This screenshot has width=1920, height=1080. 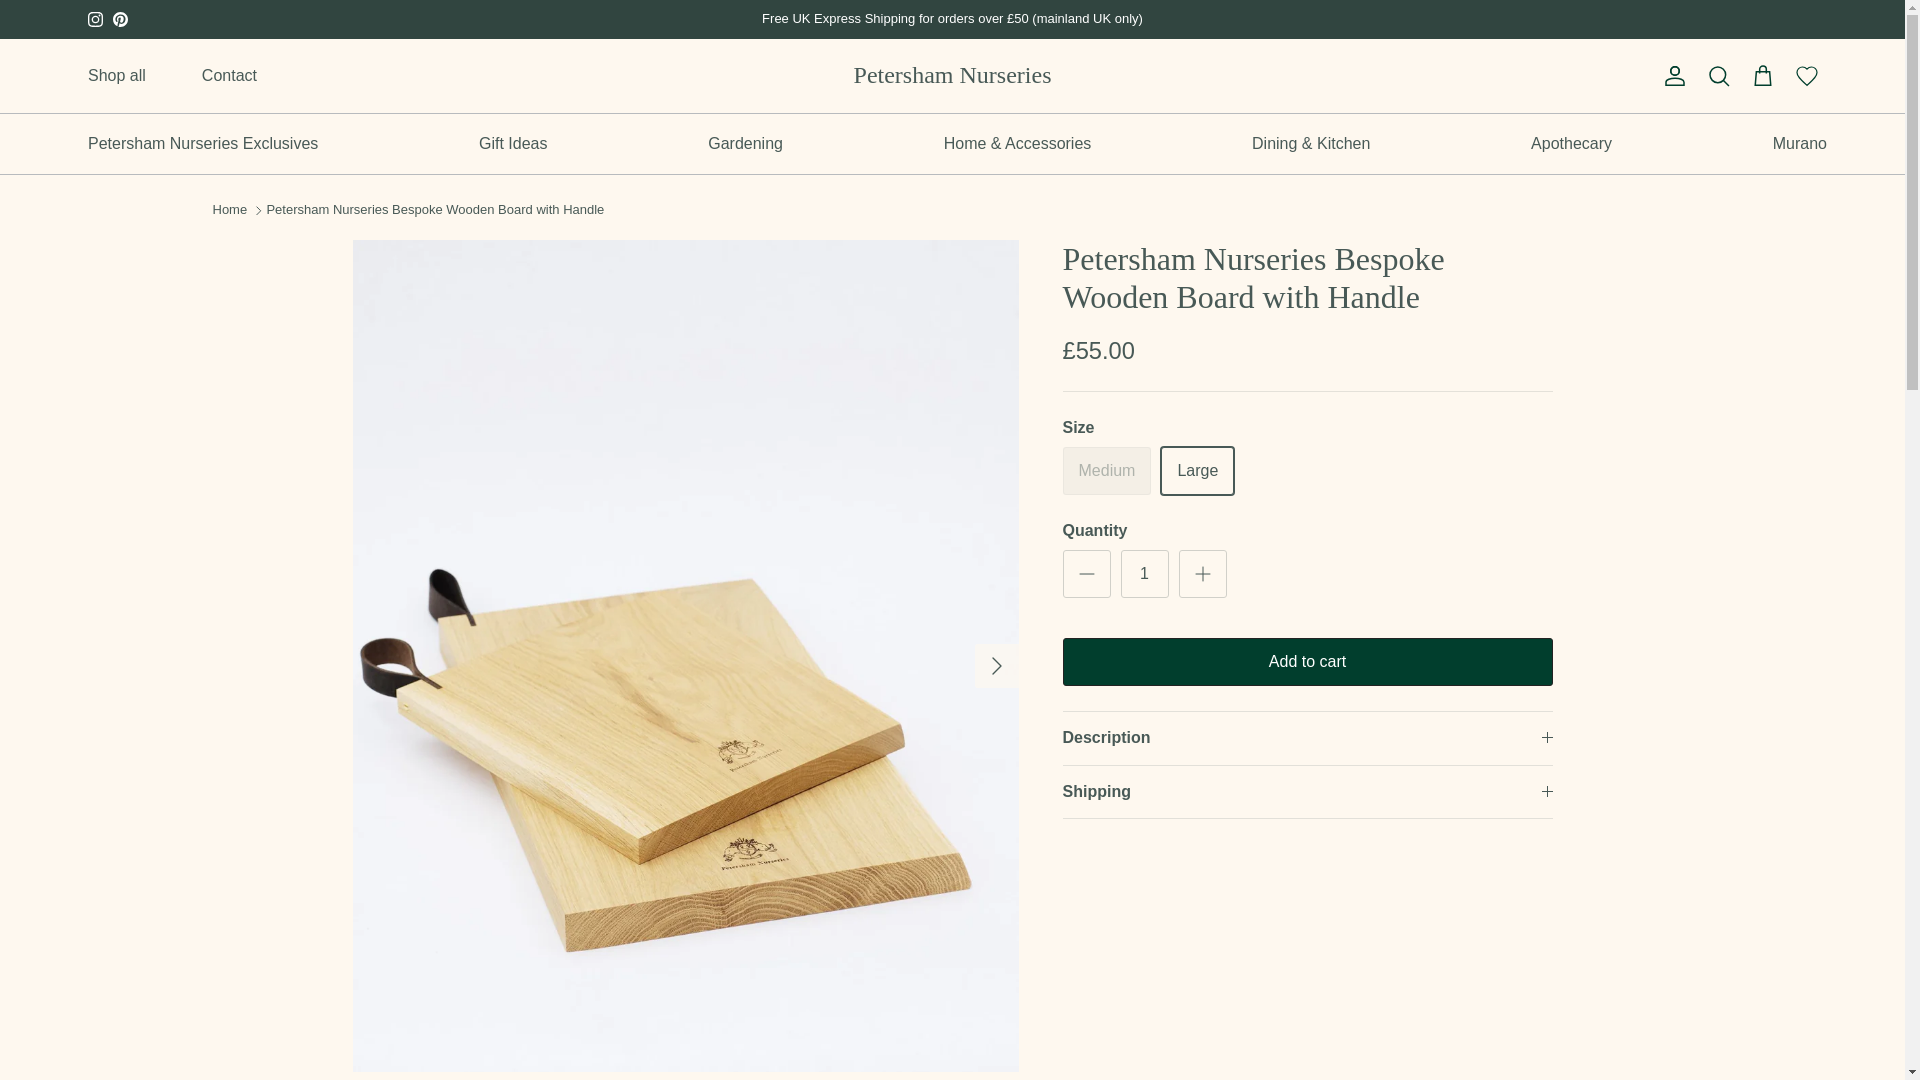 What do you see at coordinates (120, 19) in the screenshot?
I see `Pinterest` at bounding box center [120, 19].